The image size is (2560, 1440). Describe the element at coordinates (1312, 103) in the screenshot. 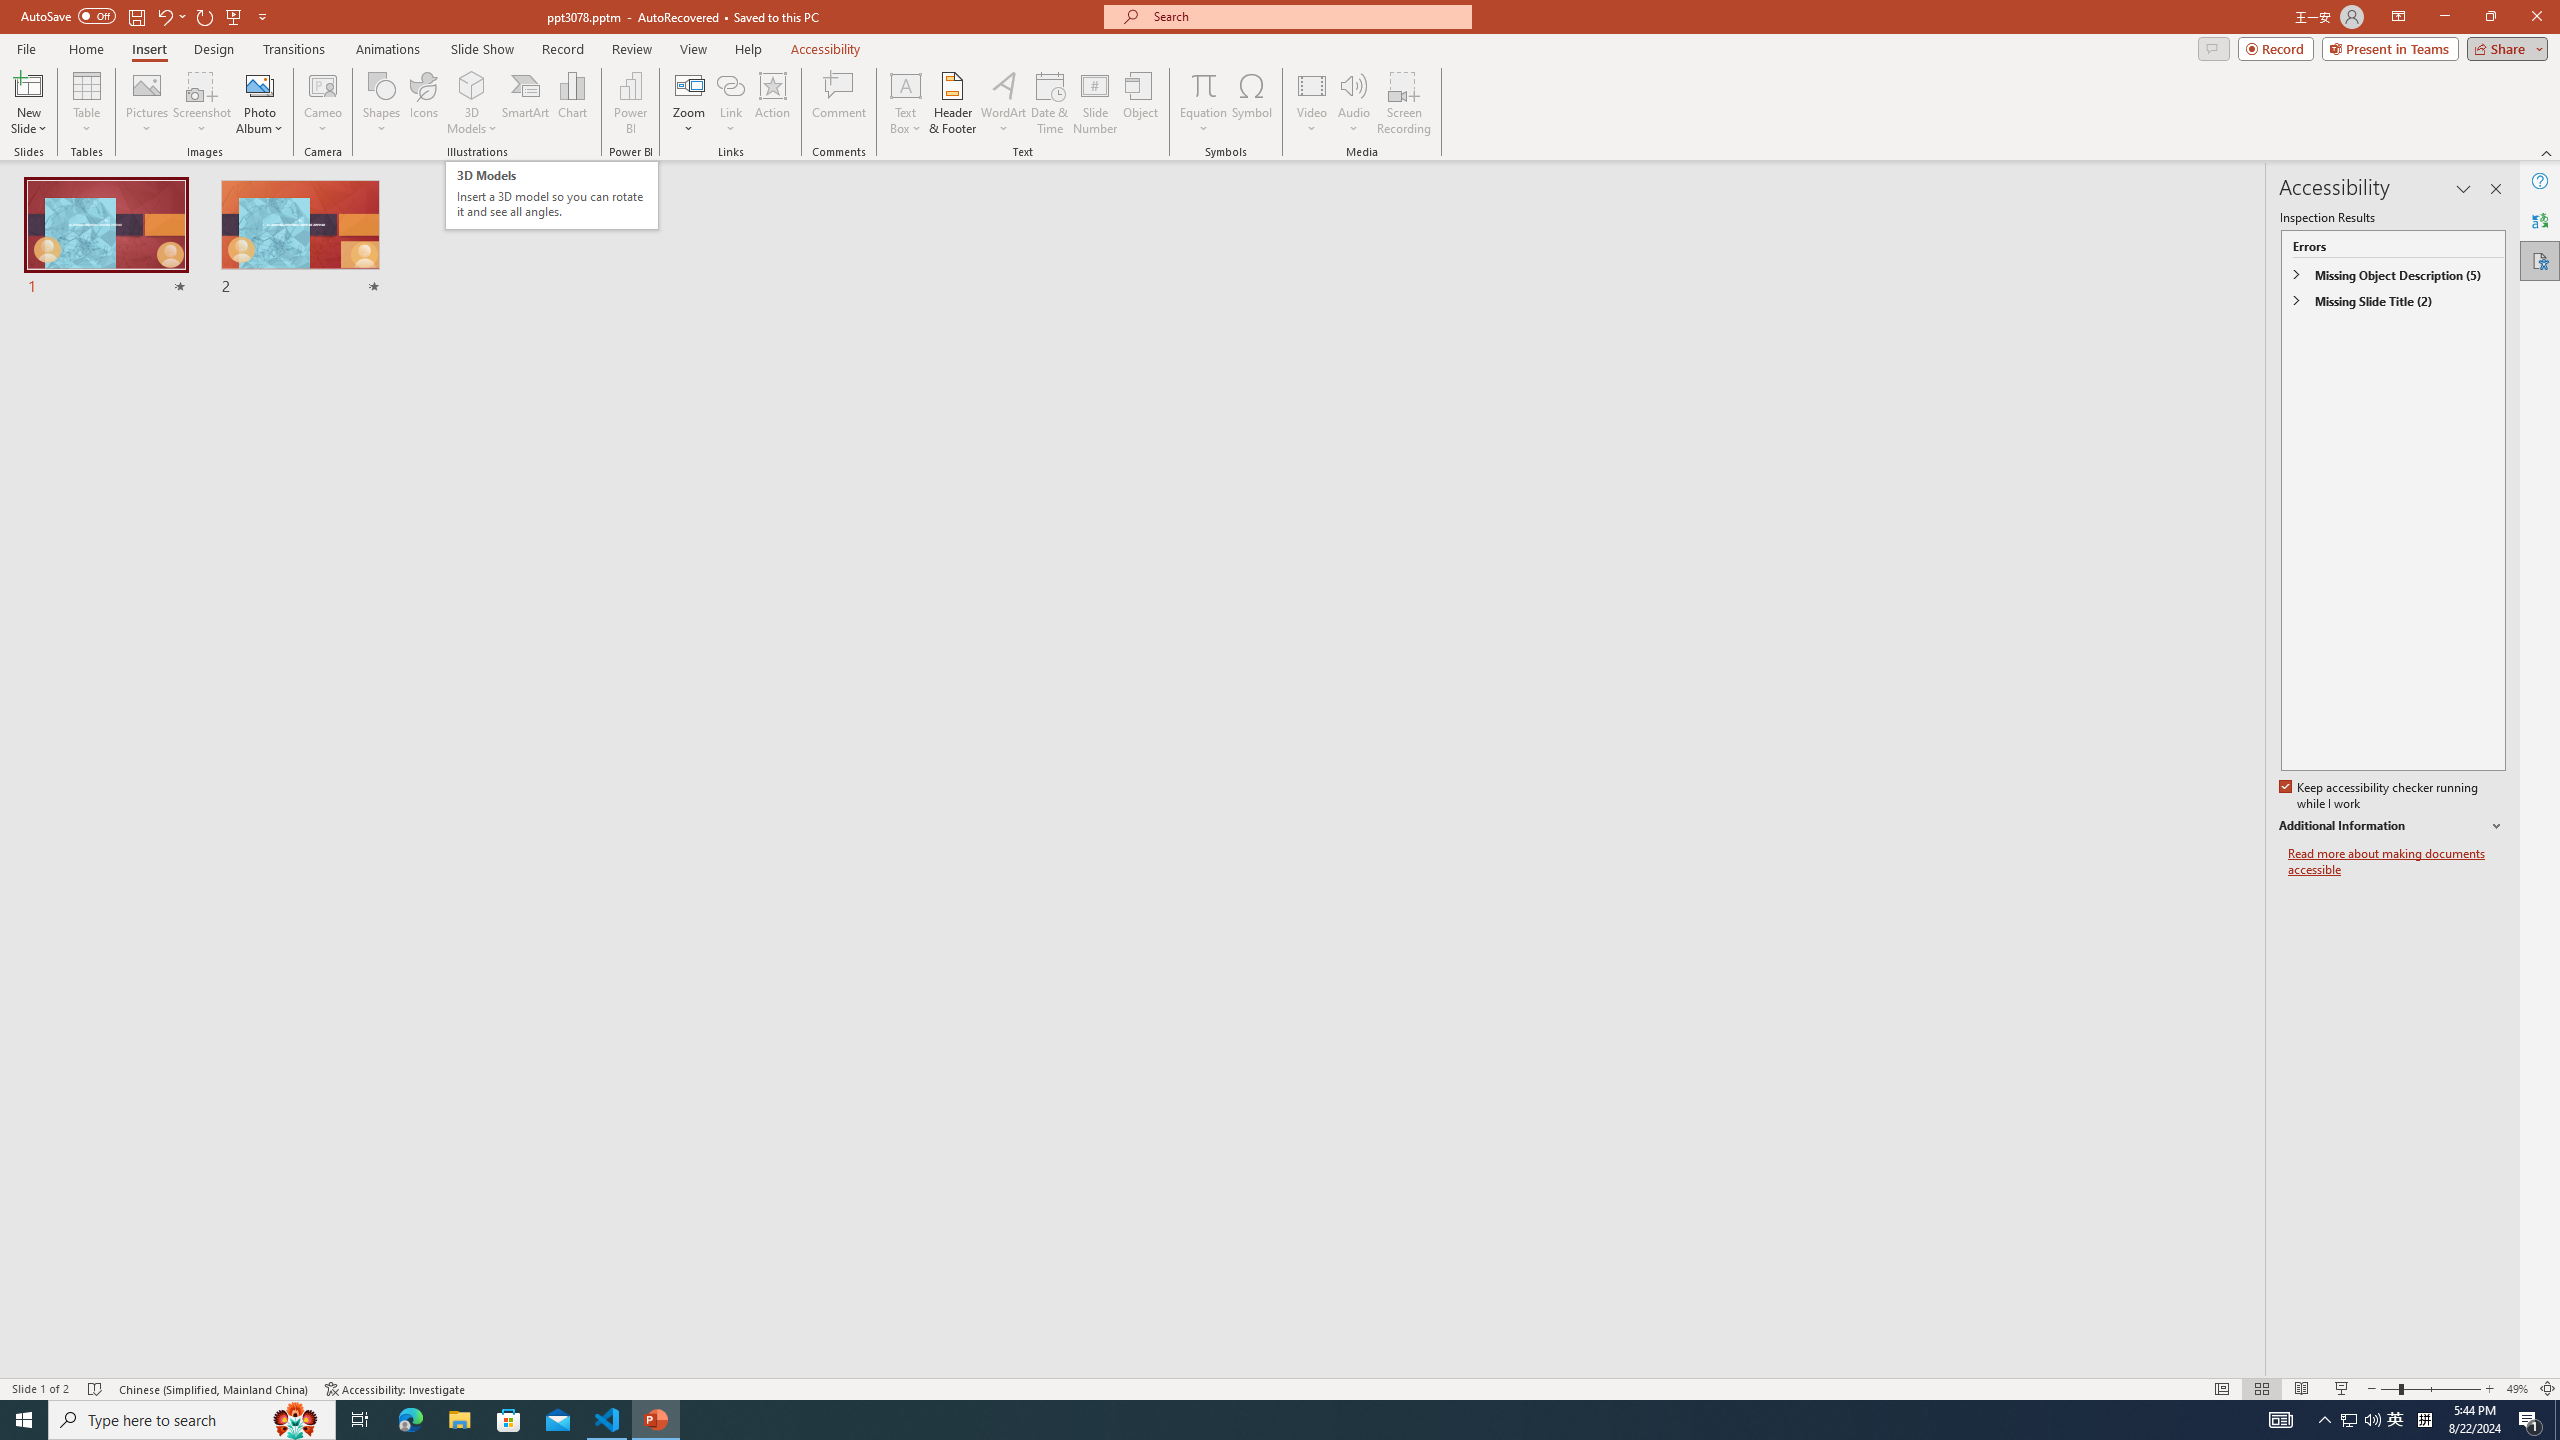

I see `Video` at that location.